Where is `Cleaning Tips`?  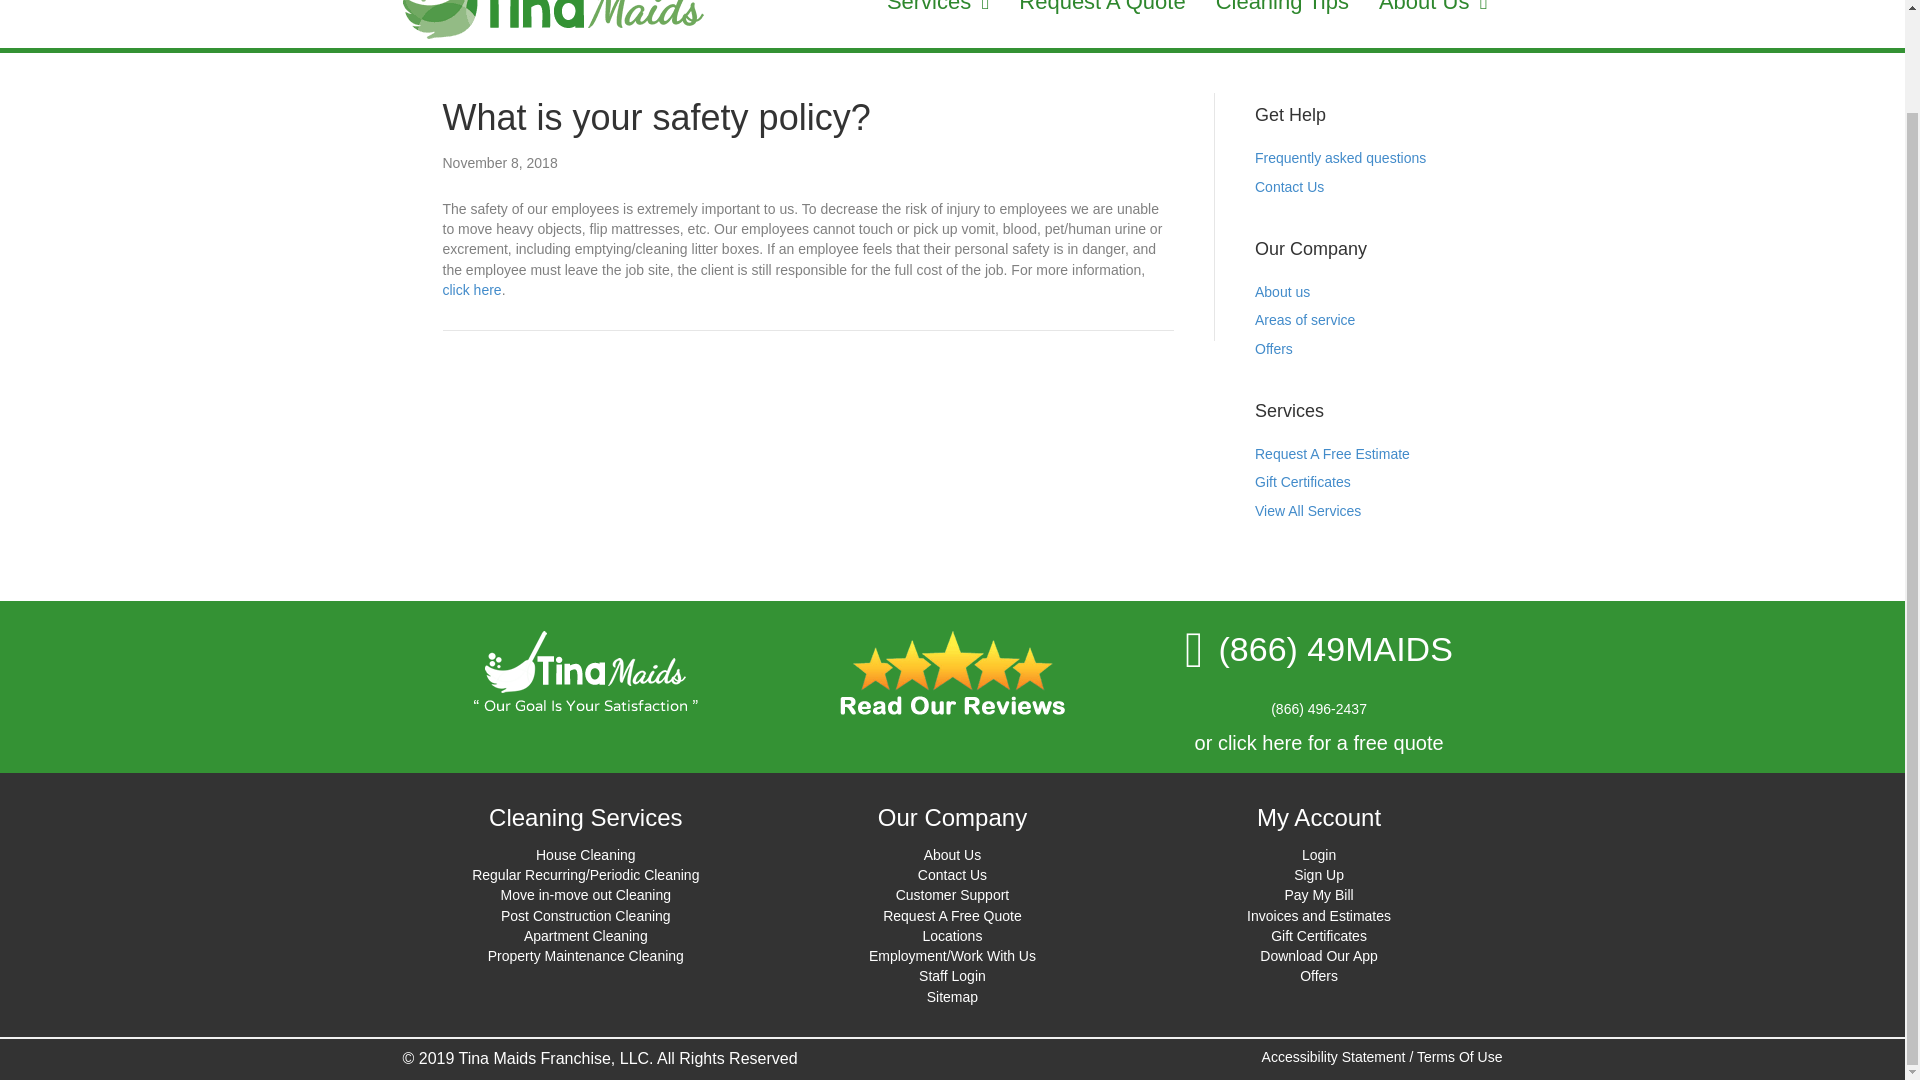
Cleaning Tips is located at coordinates (1282, 11).